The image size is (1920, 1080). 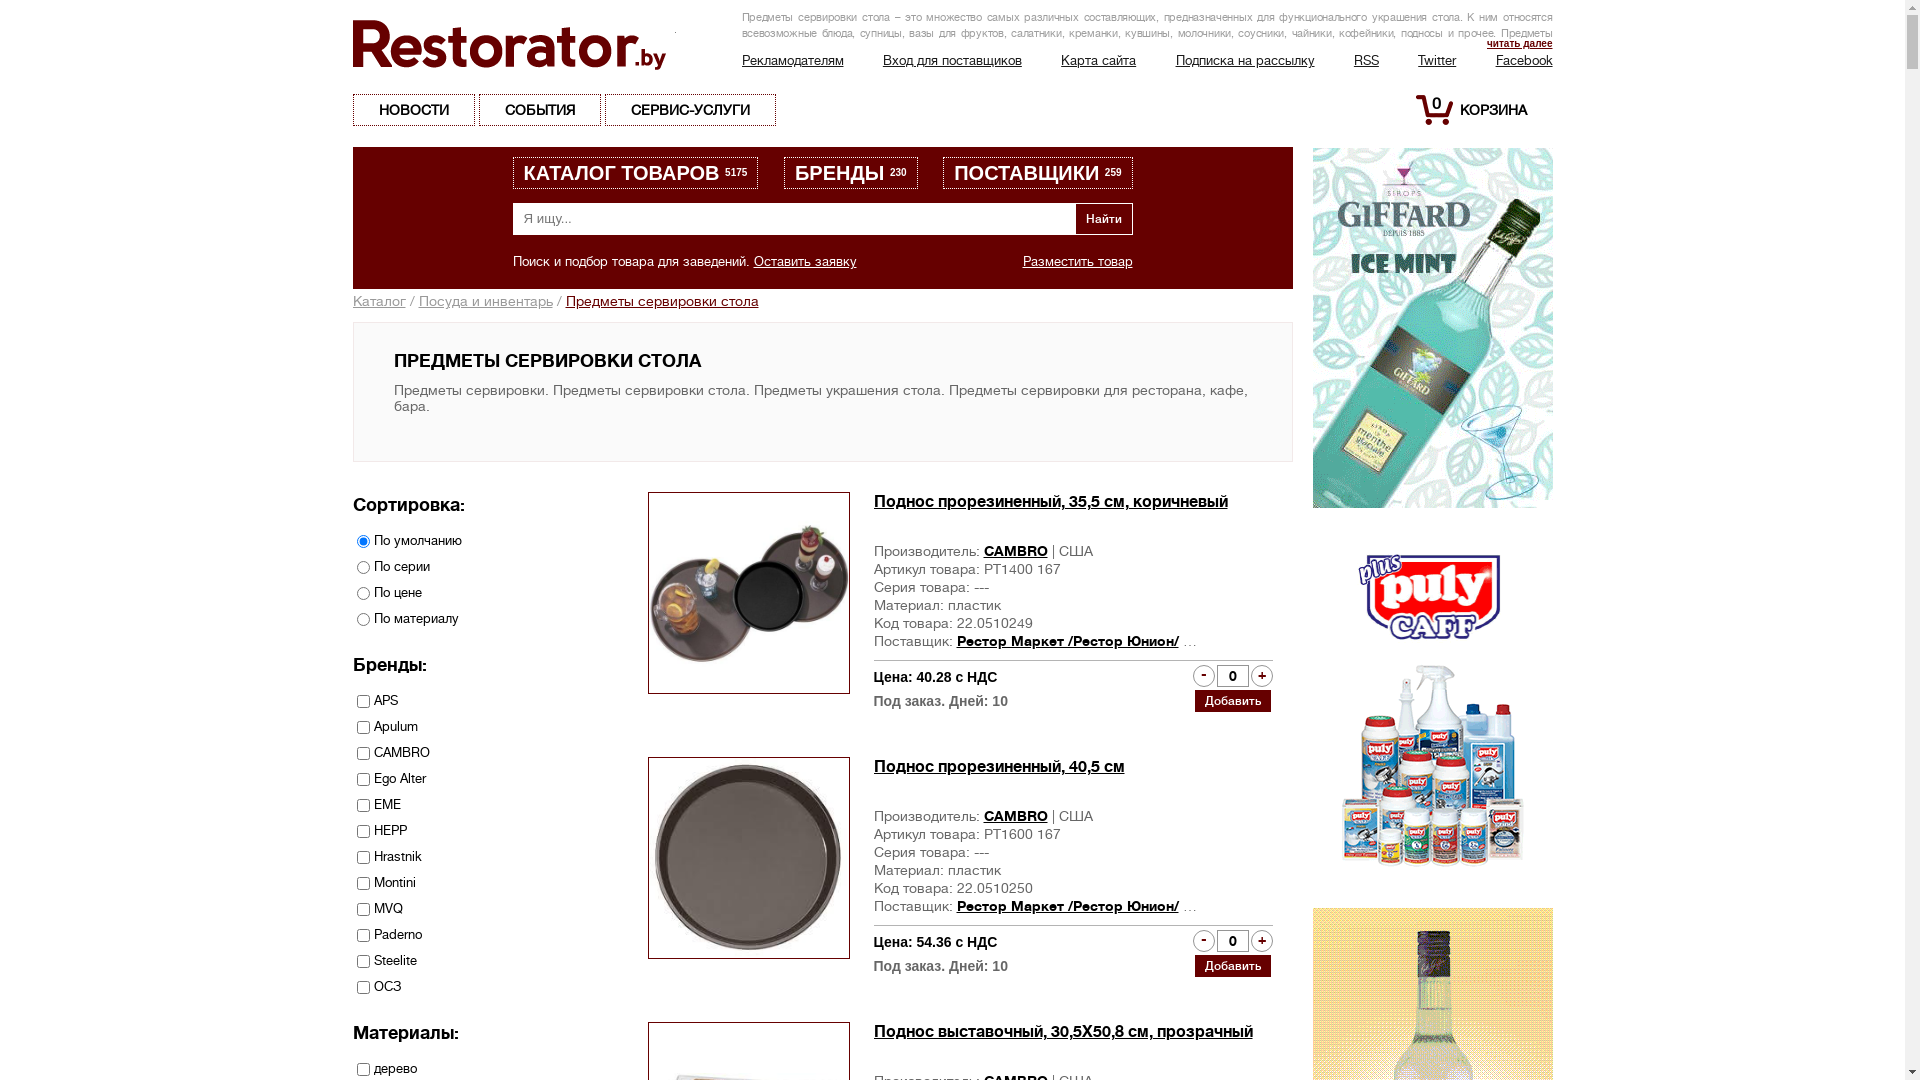 What do you see at coordinates (1203, 941) in the screenshot?
I see `-` at bounding box center [1203, 941].